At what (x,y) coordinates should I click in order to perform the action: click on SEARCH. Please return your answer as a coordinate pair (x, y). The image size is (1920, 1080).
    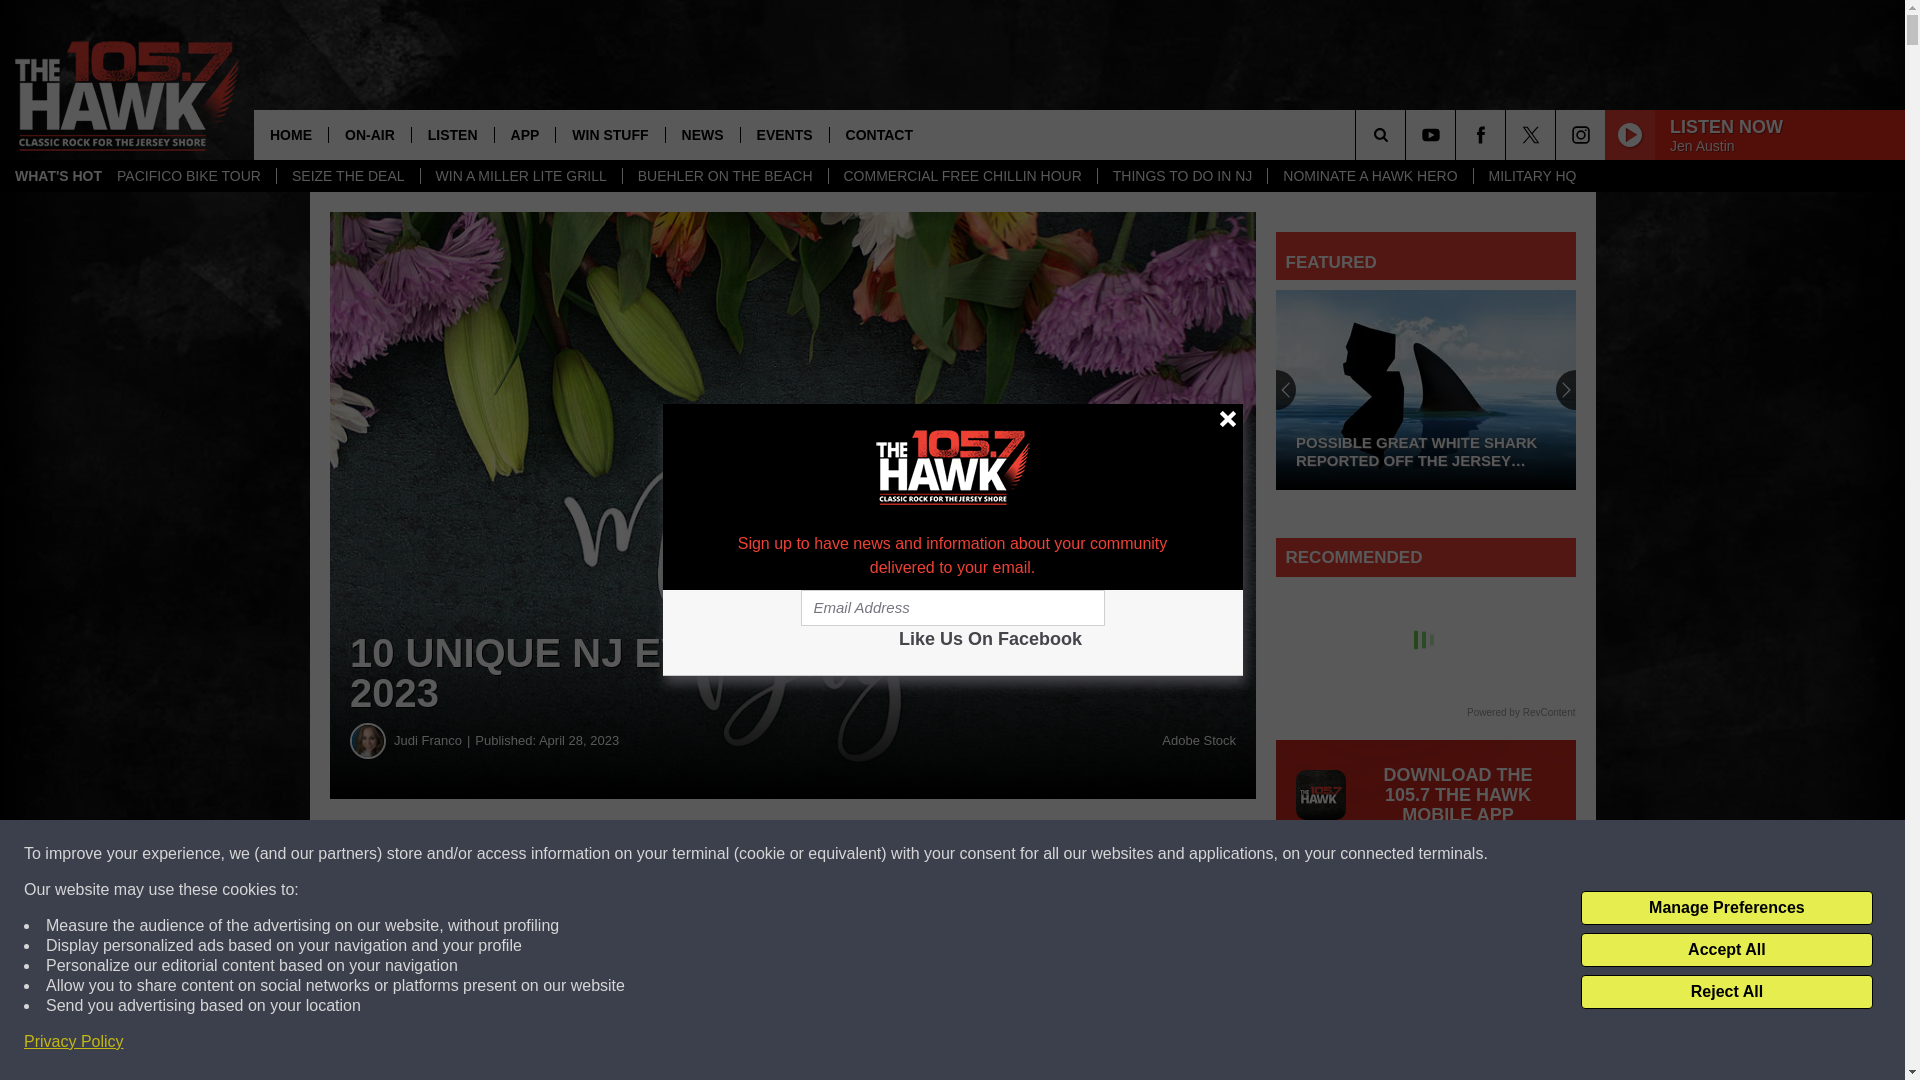
    Looking at the image, I should click on (1408, 134).